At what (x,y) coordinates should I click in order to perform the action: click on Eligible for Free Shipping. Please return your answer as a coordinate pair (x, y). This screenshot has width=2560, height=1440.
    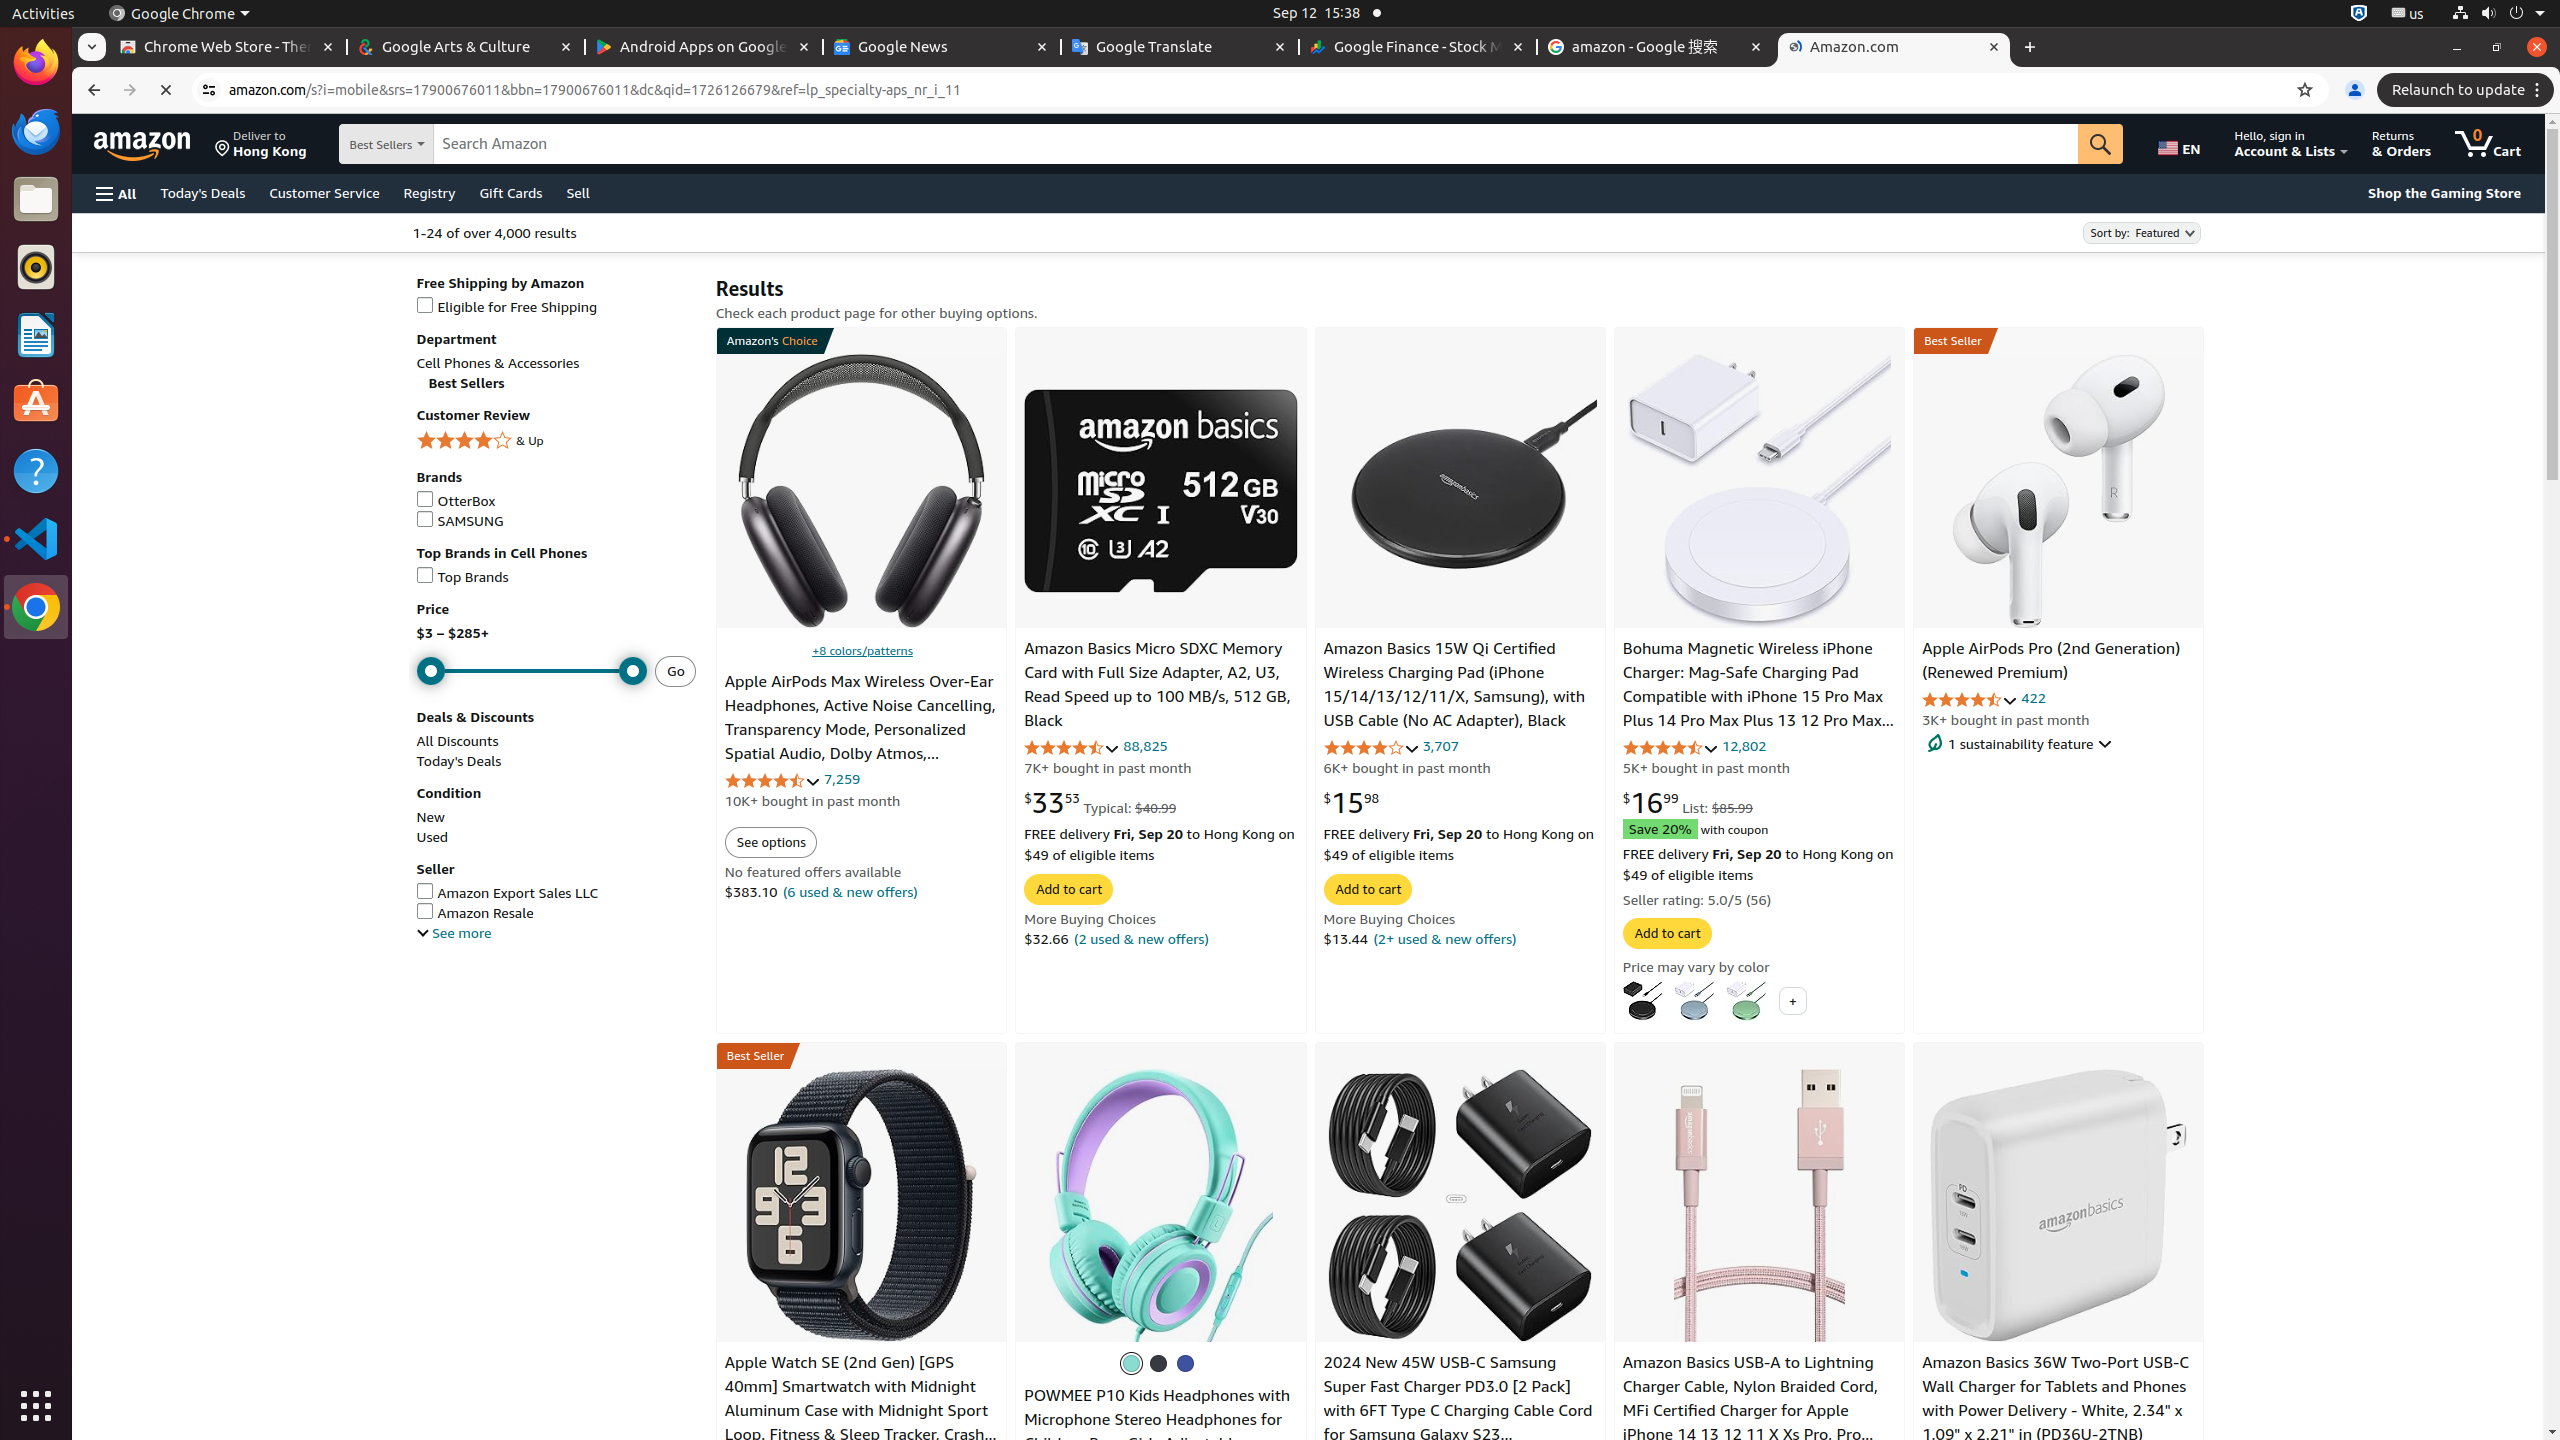
    Looking at the image, I should click on (556, 308).